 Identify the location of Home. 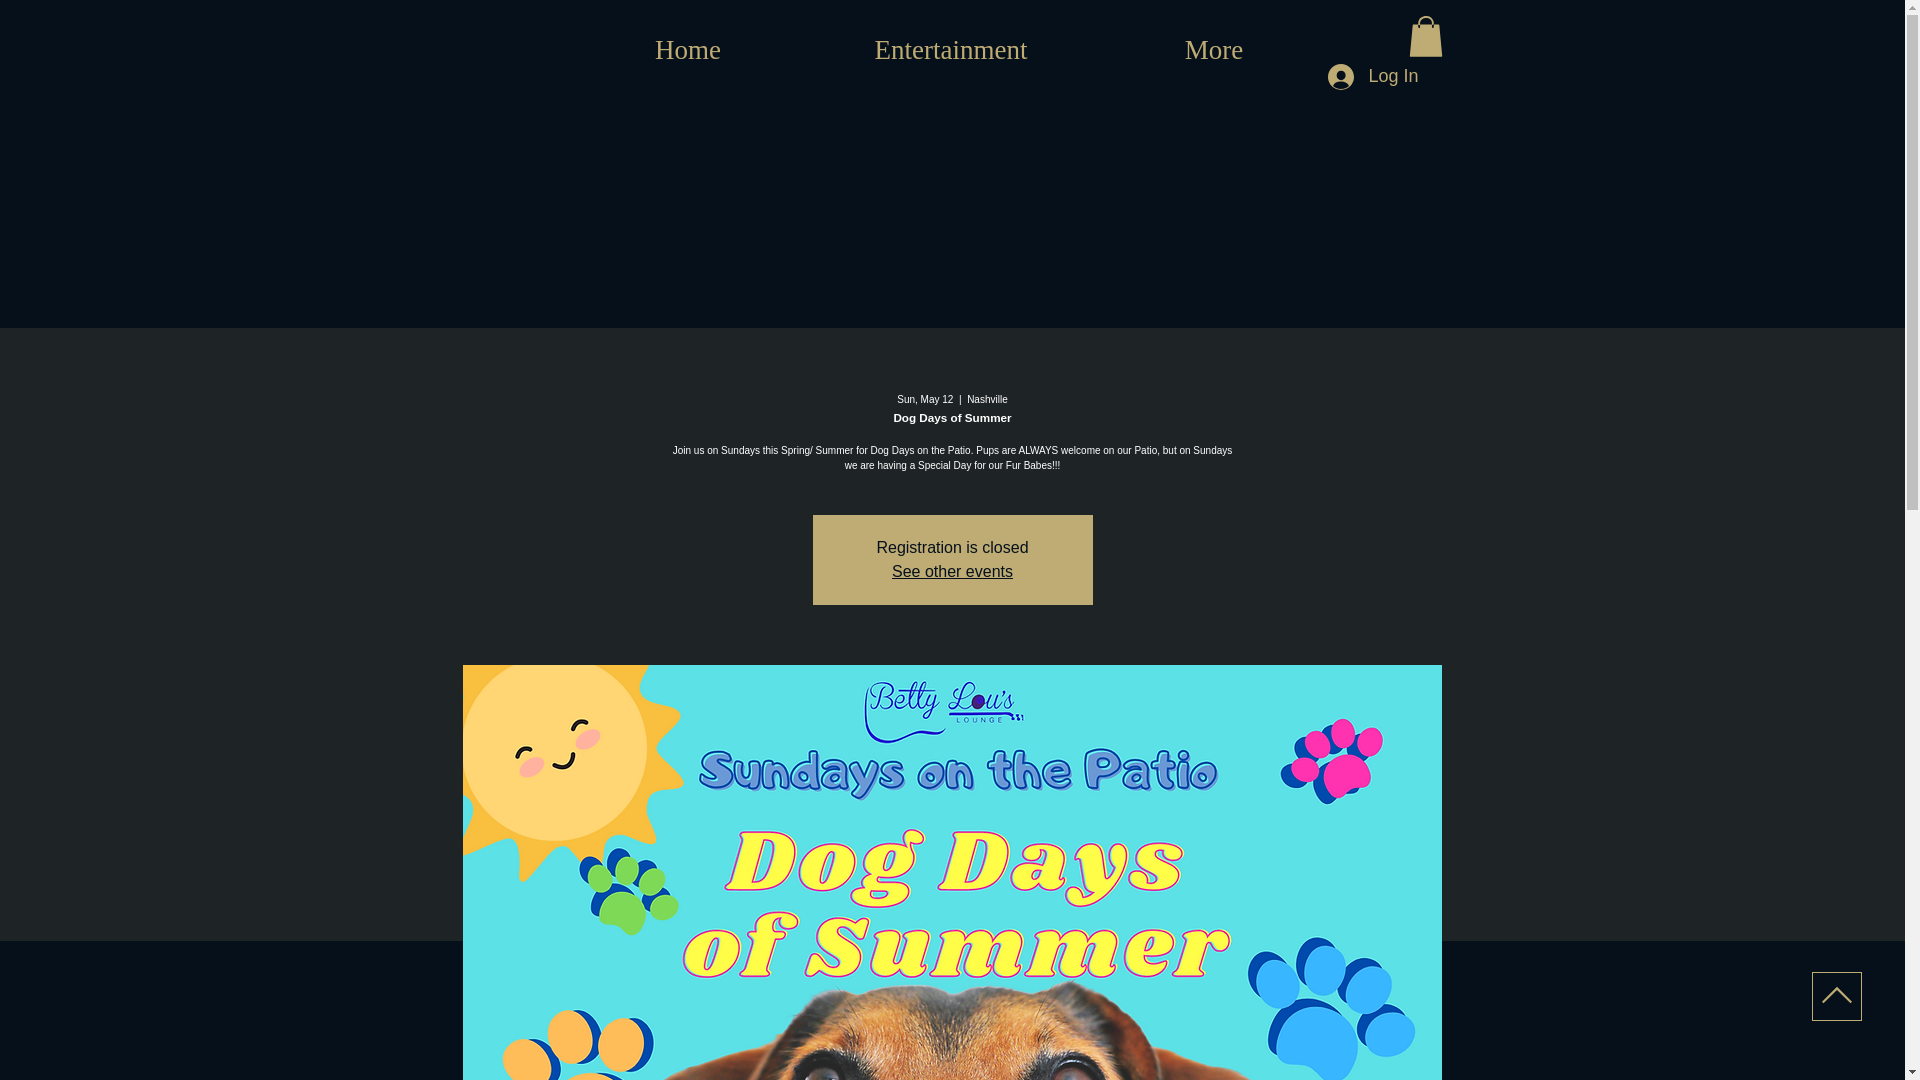
(688, 49).